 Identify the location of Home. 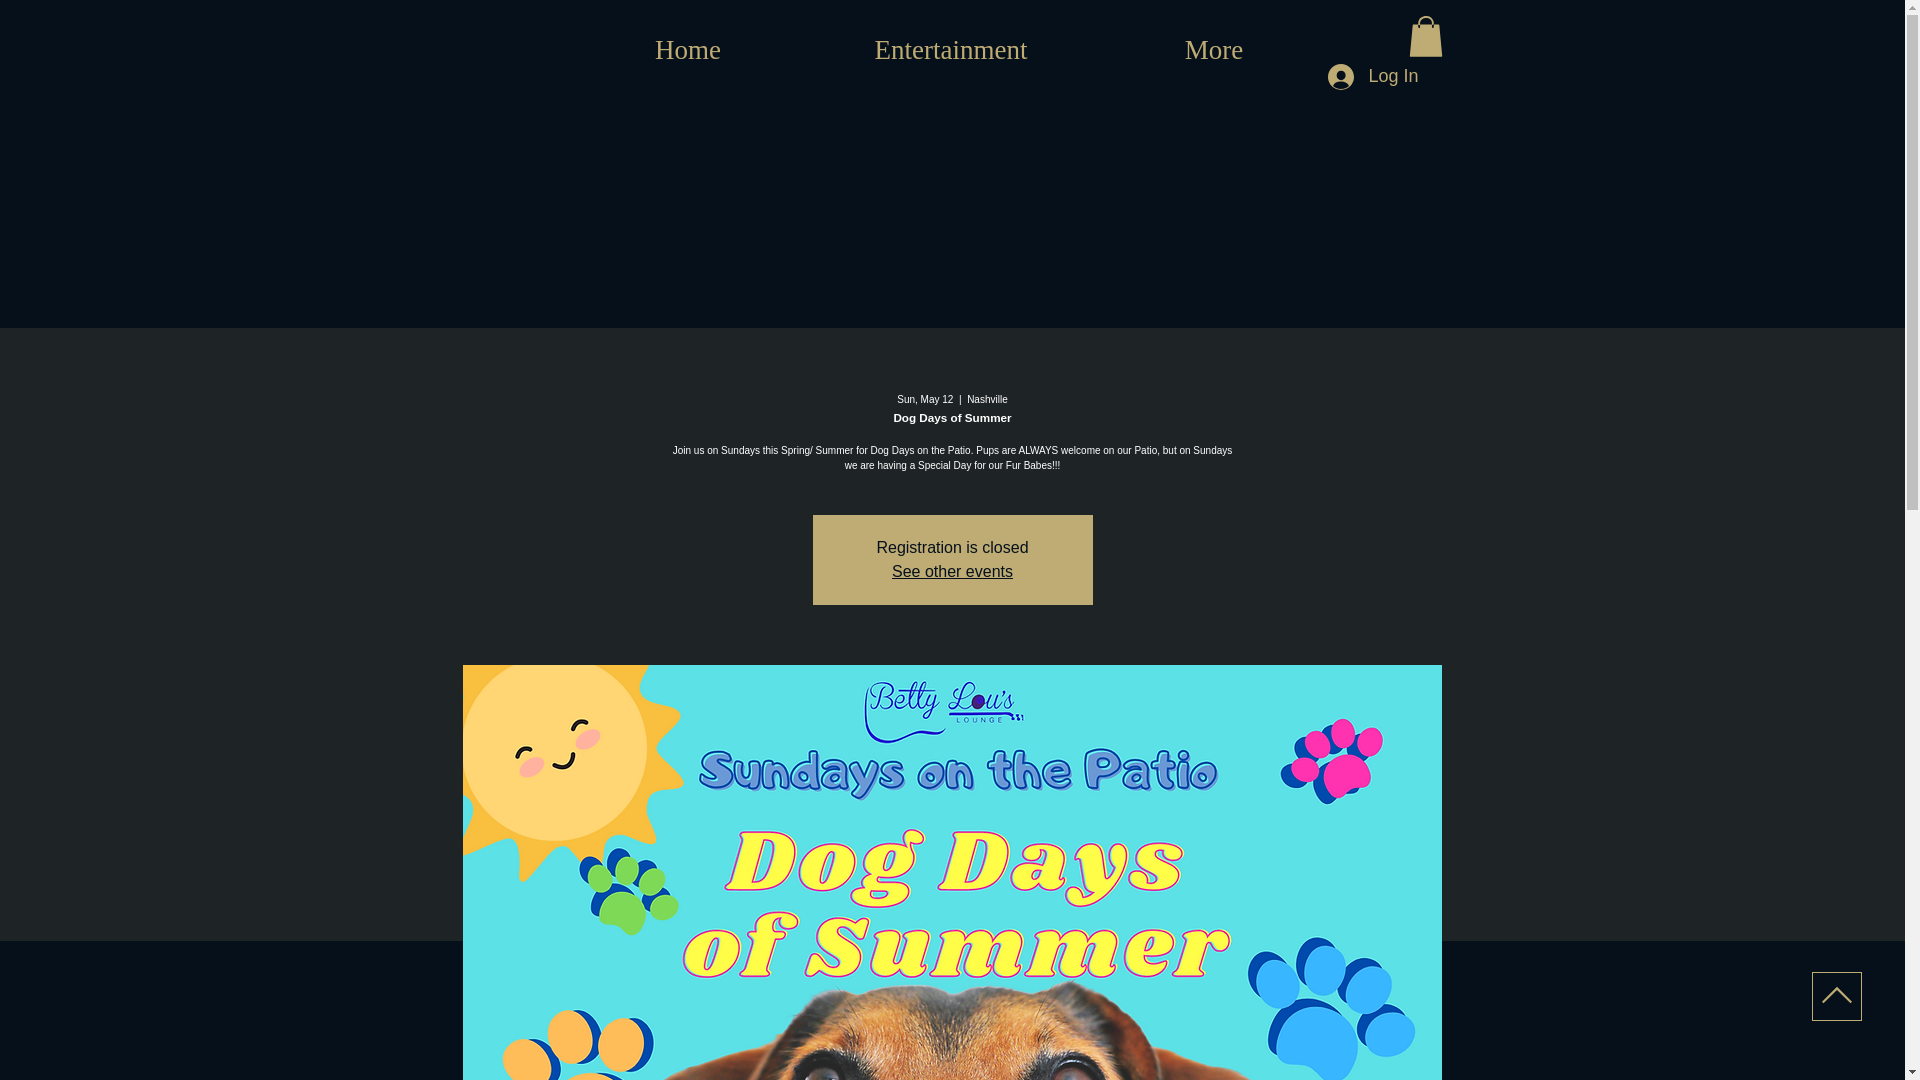
(688, 49).